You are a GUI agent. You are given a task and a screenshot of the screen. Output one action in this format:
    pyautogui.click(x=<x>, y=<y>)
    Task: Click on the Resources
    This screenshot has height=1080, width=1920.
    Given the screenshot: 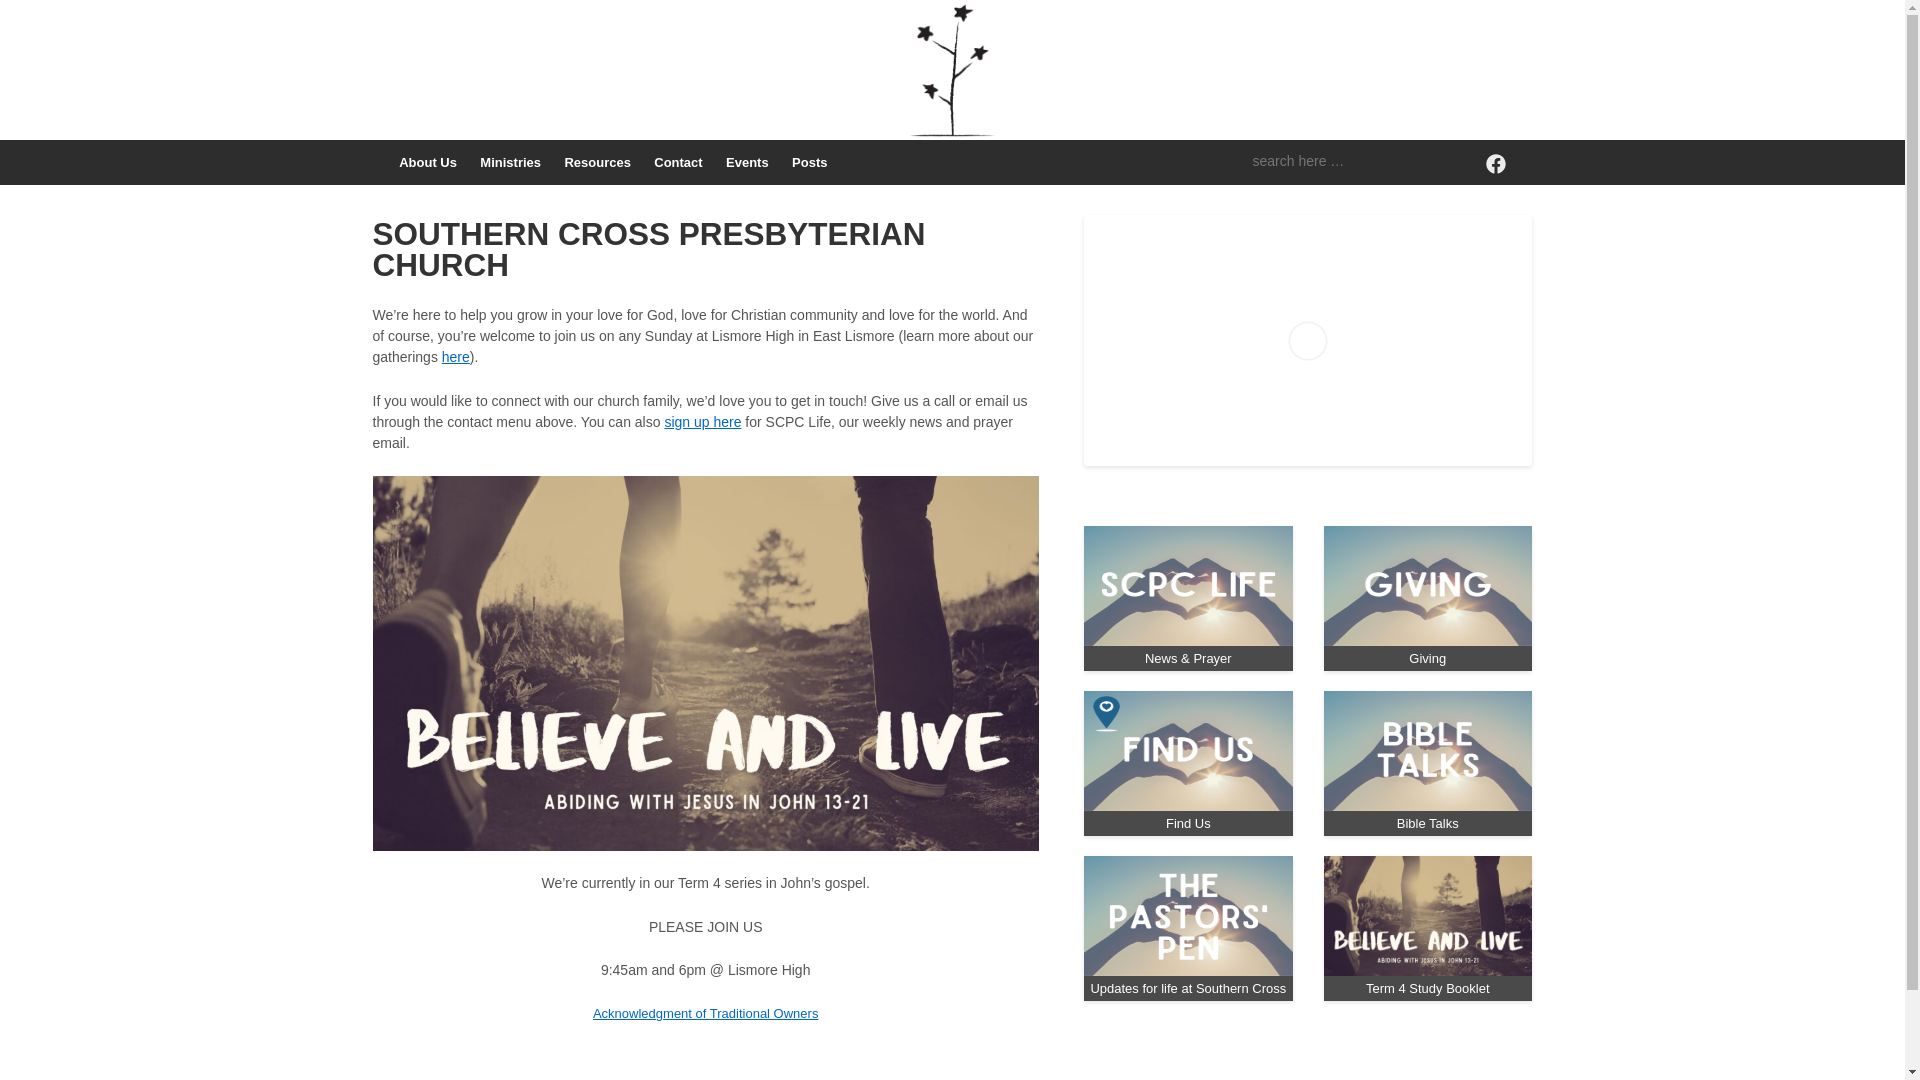 What is the action you would take?
    pyautogui.click(x=598, y=162)
    